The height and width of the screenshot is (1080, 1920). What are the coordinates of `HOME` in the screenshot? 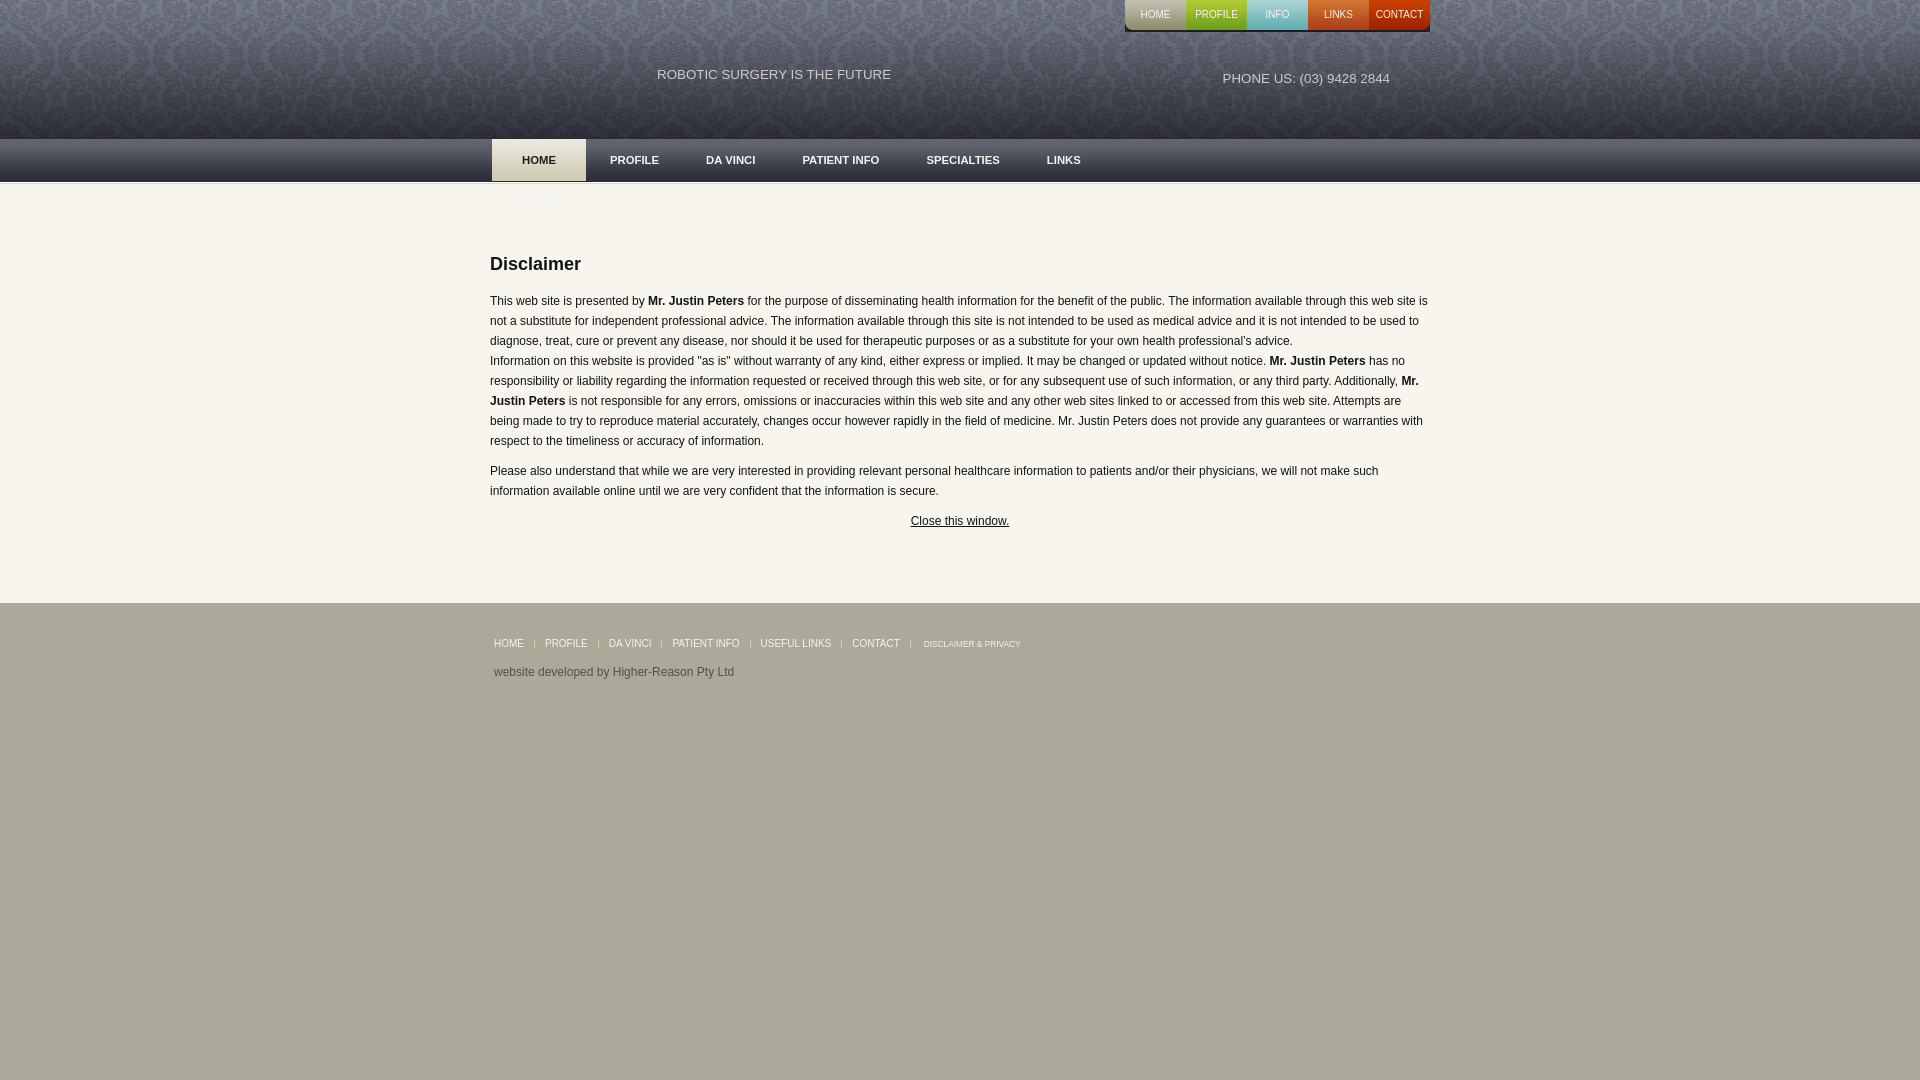 It's located at (1156, 16).